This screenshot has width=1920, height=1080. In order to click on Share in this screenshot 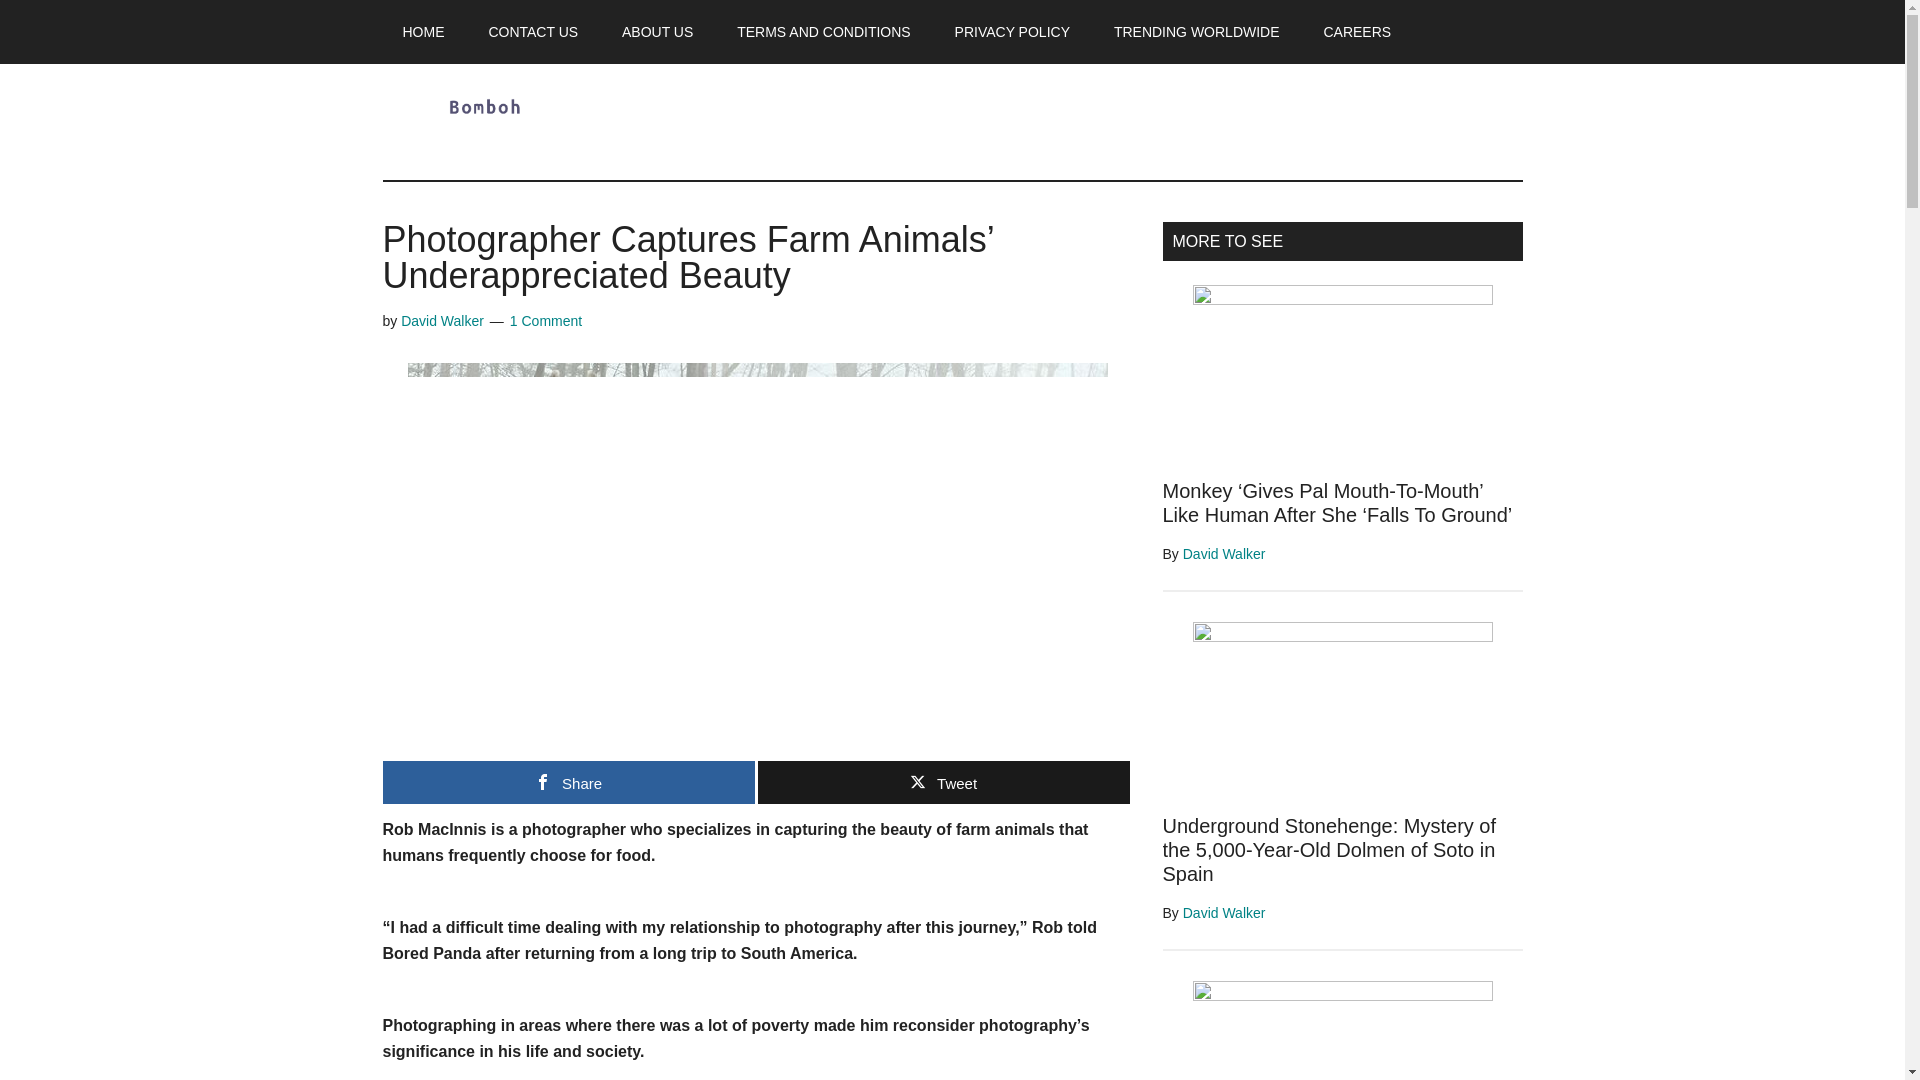, I will do `click(568, 782)`.